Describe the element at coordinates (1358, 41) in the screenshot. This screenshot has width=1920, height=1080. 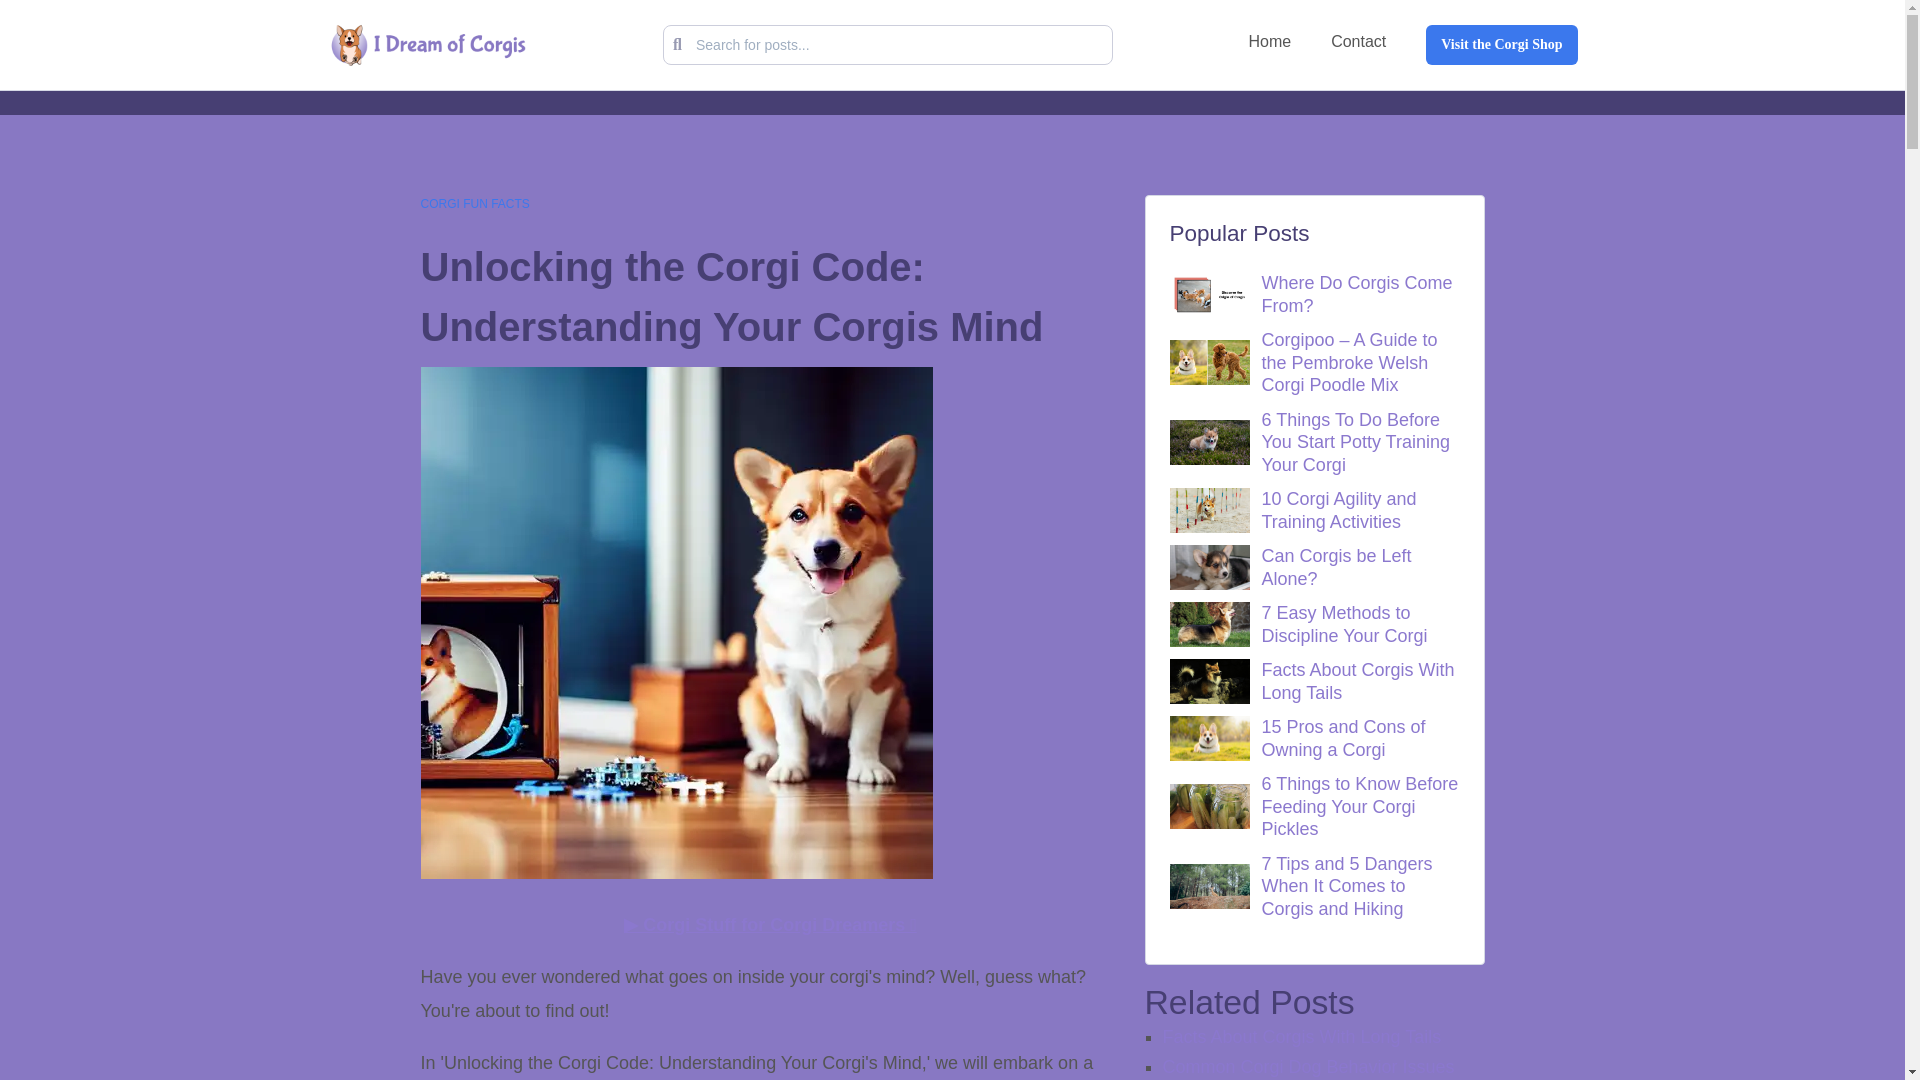
I see `Contact` at that location.